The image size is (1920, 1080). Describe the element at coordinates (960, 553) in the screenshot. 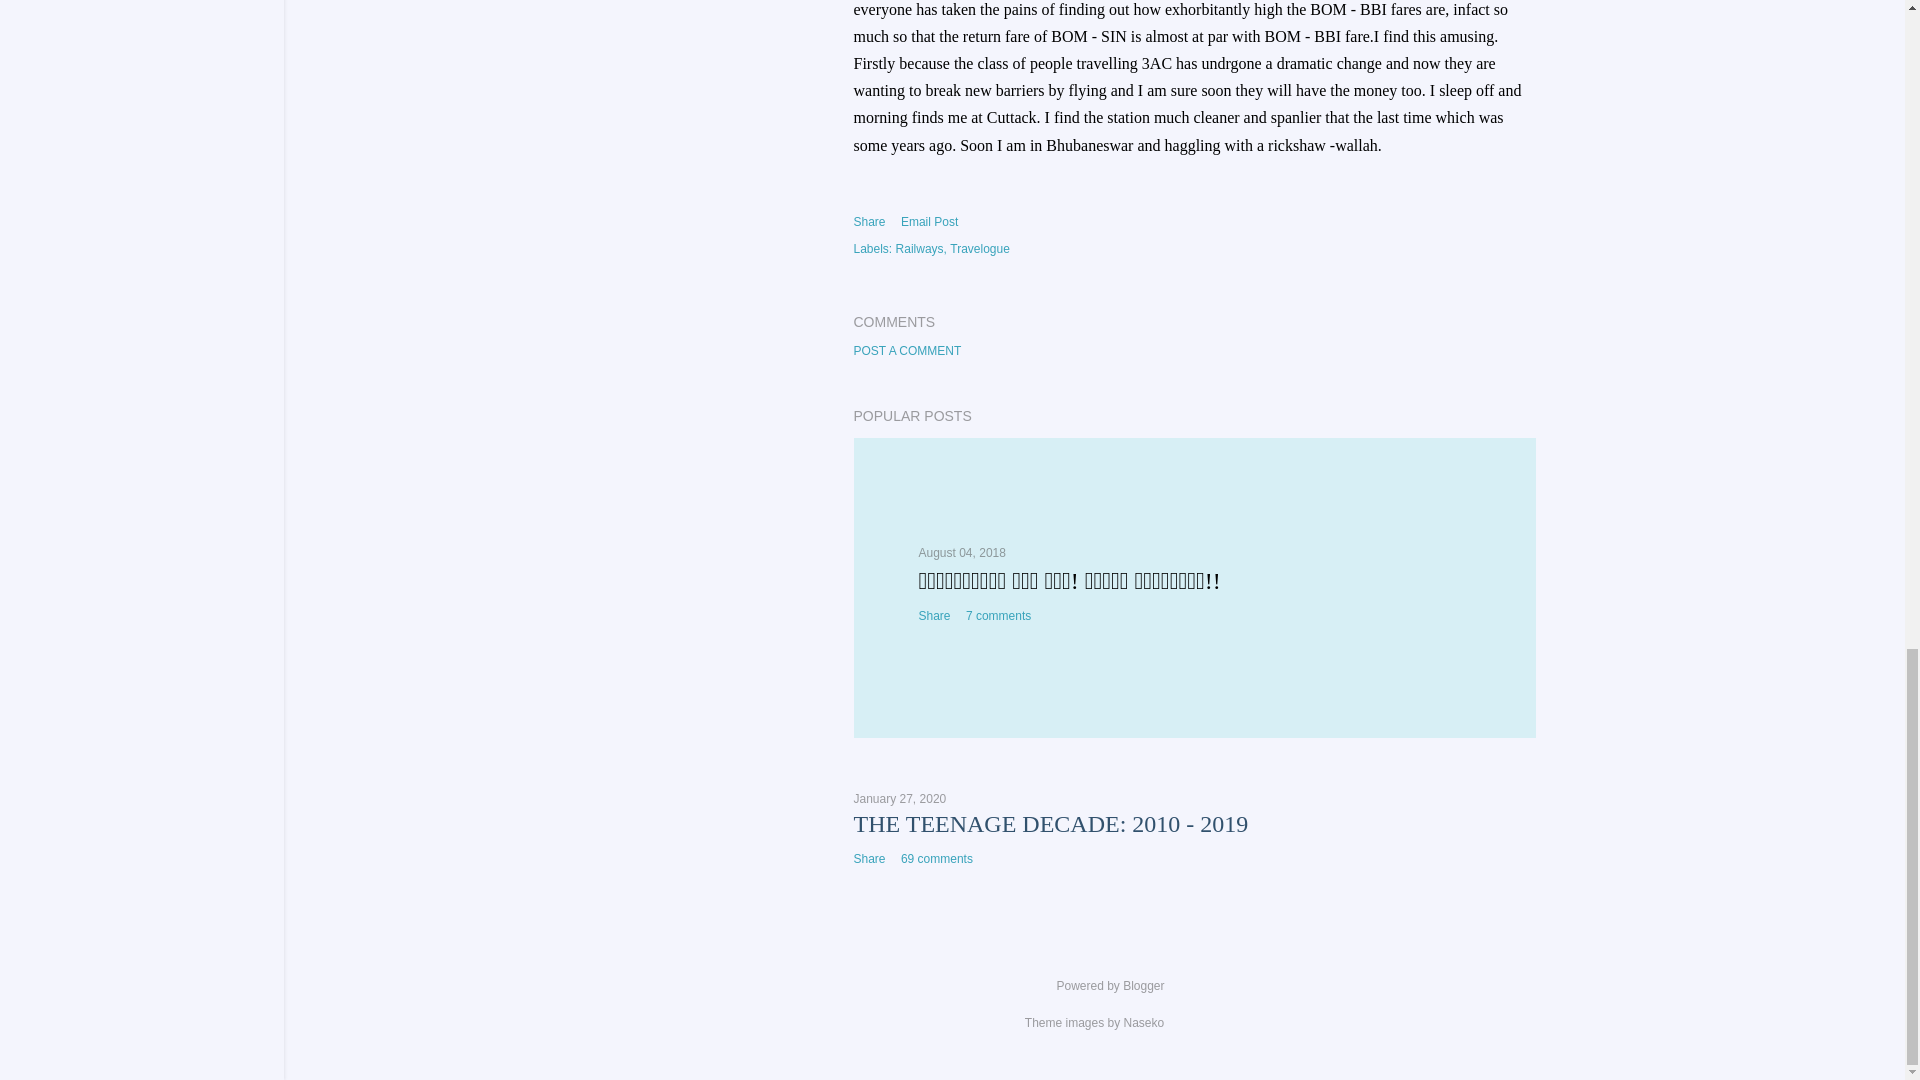

I see `August 04, 2018` at that location.